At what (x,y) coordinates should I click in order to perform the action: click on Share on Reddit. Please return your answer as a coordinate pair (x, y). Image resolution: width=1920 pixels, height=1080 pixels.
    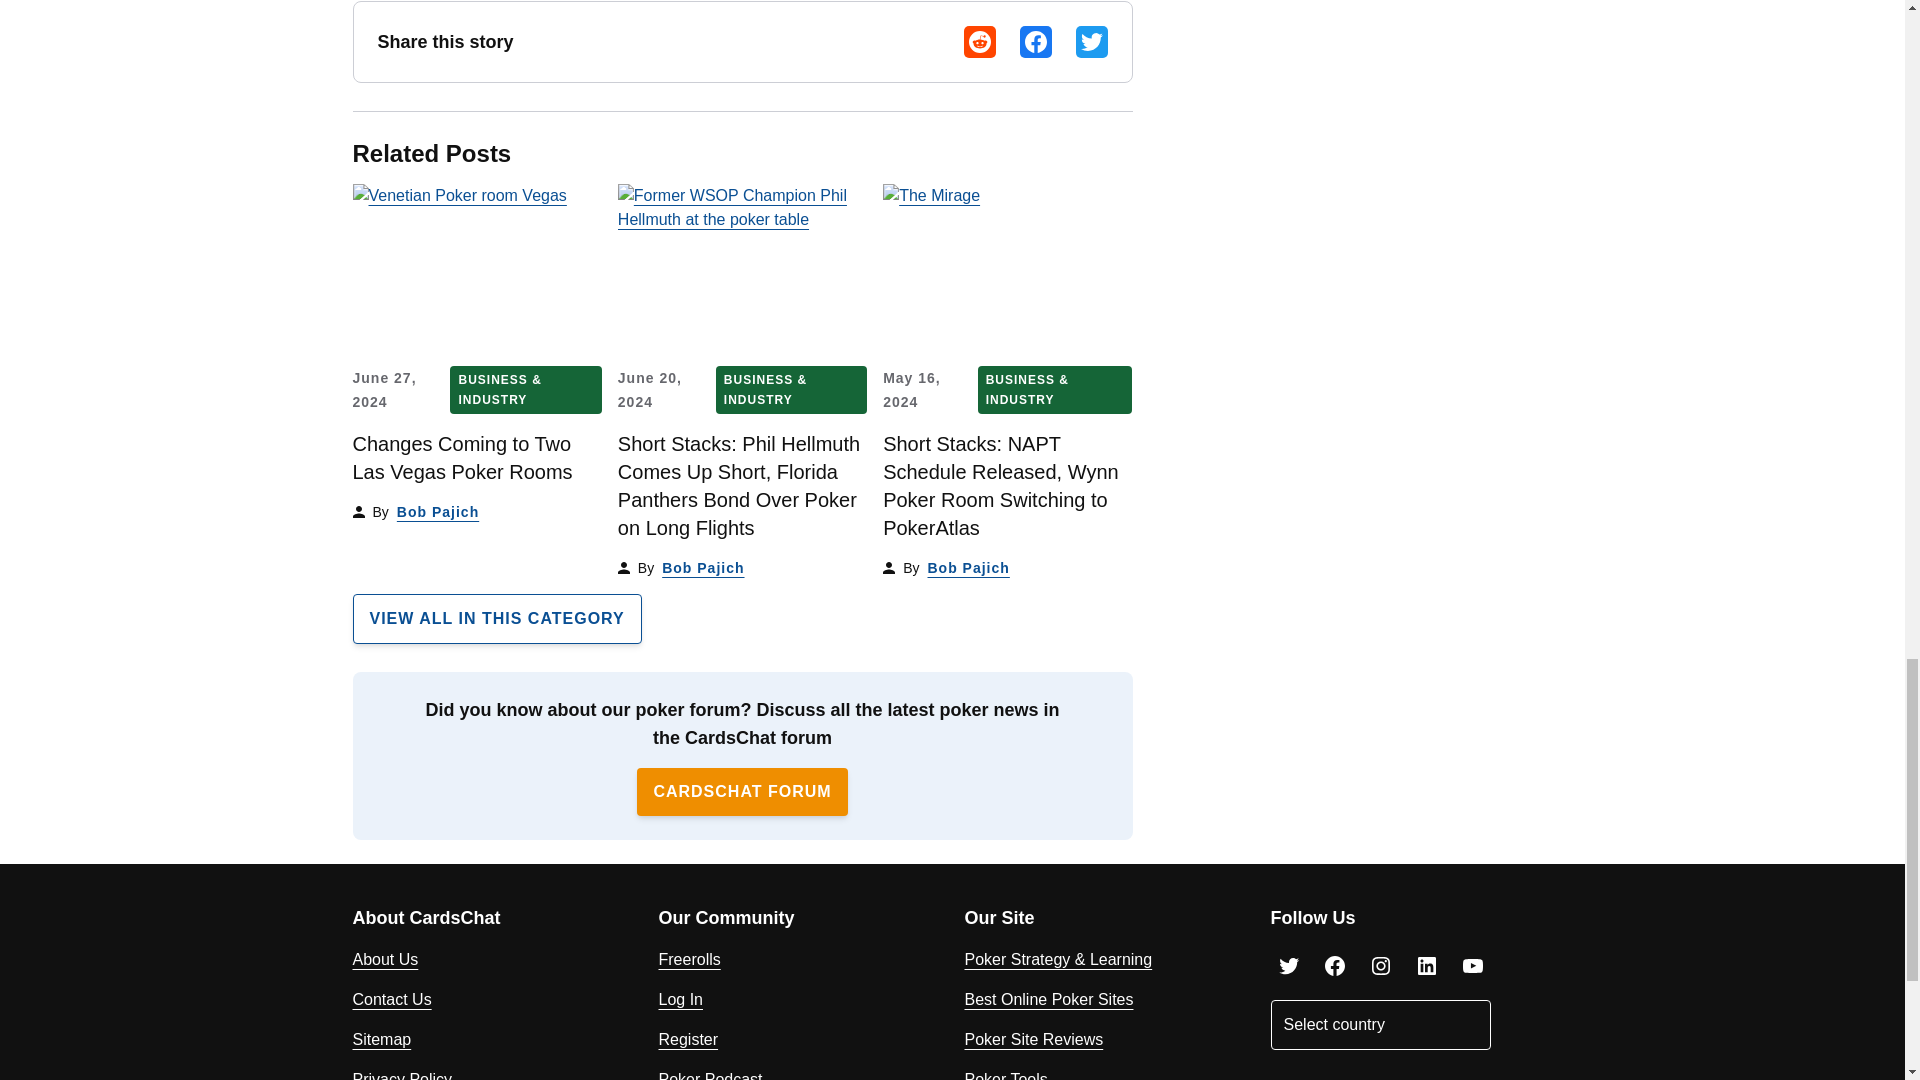
    Looking at the image, I should click on (980, 42).